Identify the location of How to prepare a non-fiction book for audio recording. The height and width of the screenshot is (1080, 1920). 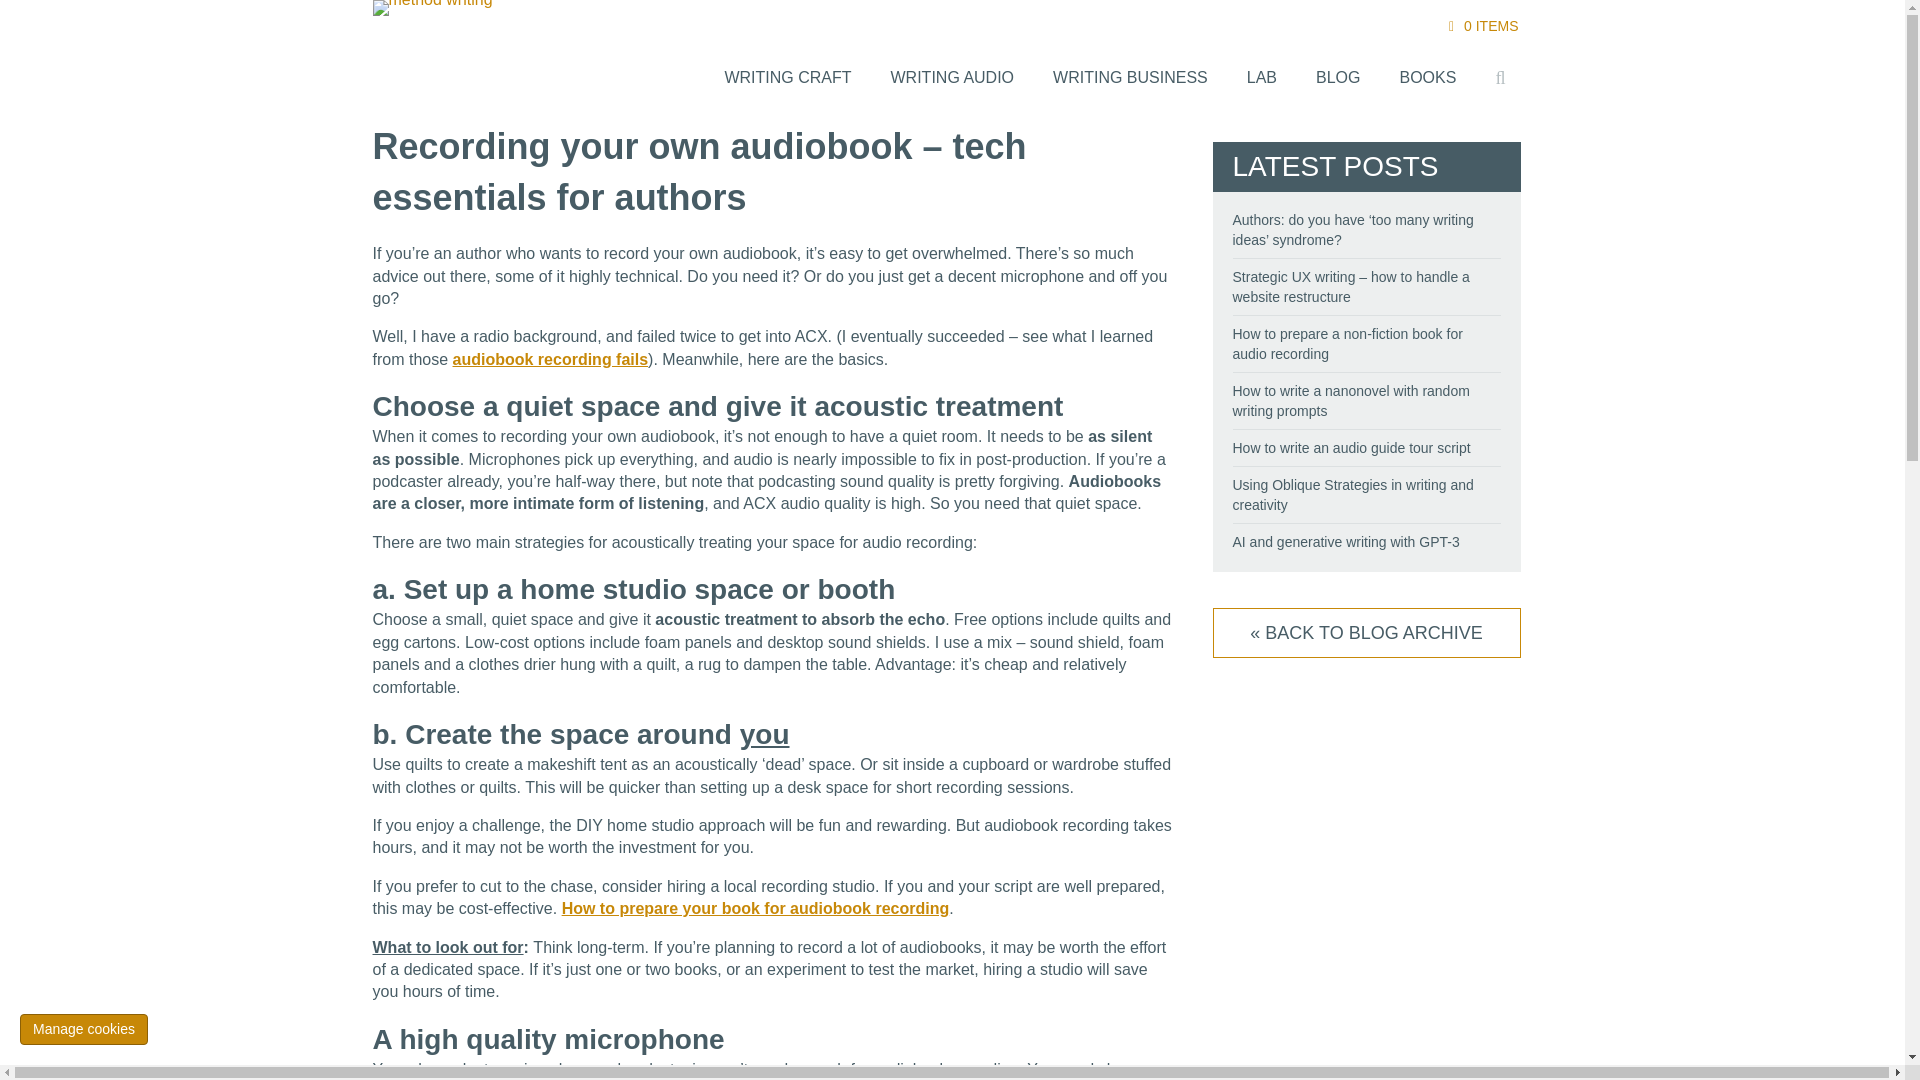
(1346, 344).